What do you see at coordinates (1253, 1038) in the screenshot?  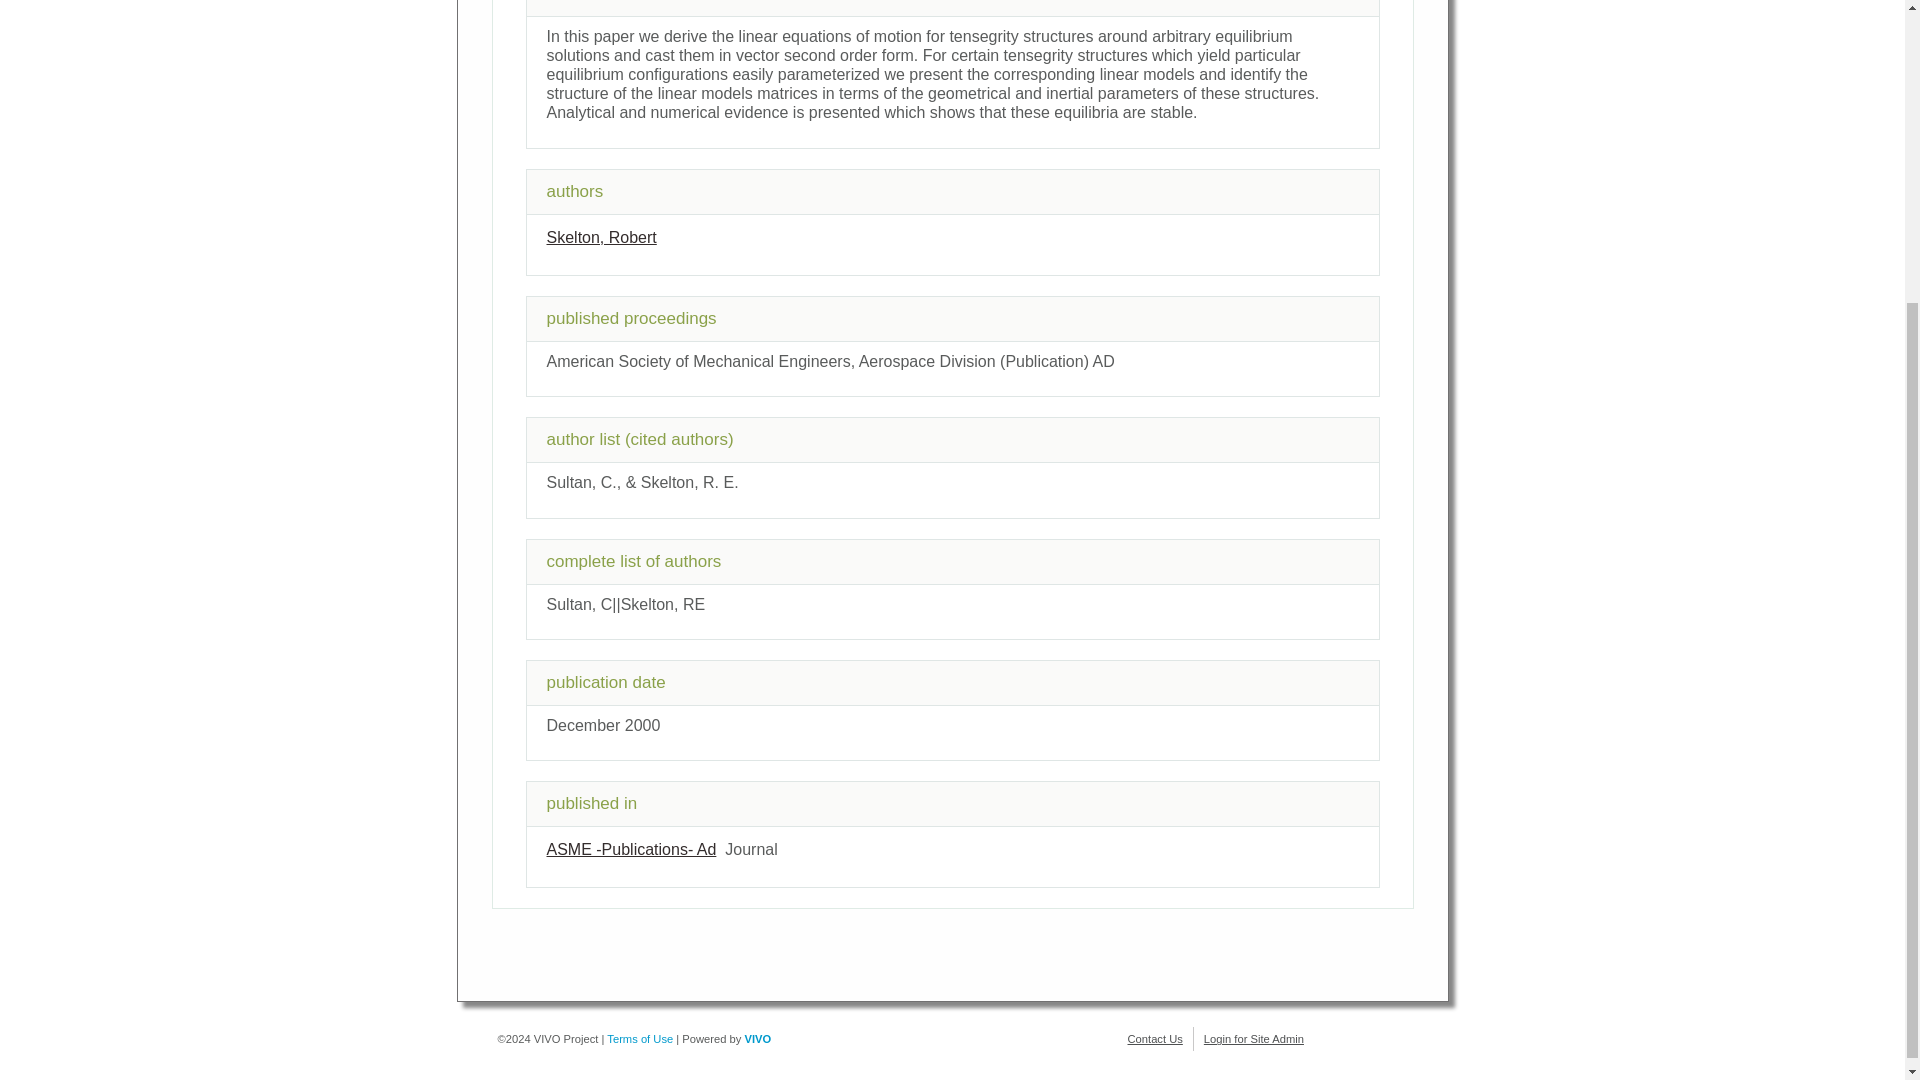 I see `Login for Site Admin` at bounding box center [1253, 1038].